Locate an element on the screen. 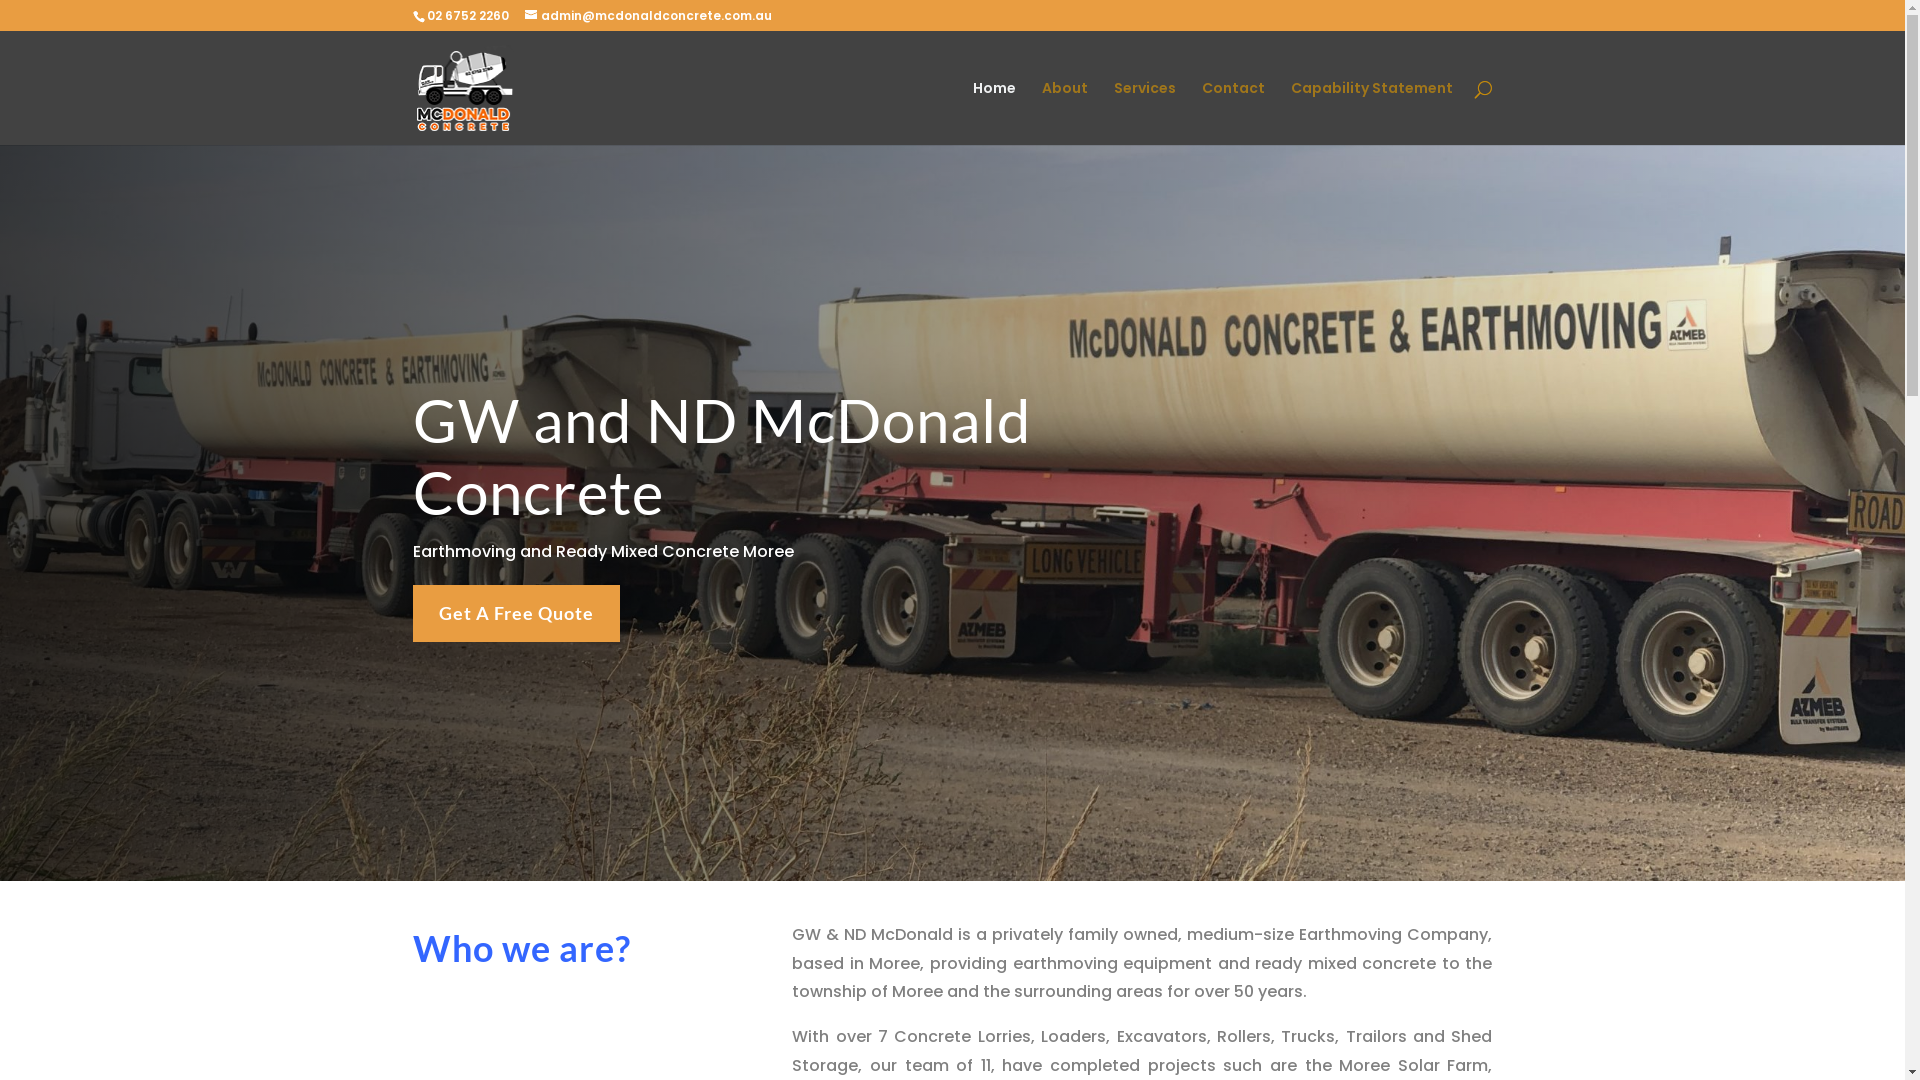 The height and width of the screenshot is (1080, 1920). Contact is located at coordinates (1234, 113).